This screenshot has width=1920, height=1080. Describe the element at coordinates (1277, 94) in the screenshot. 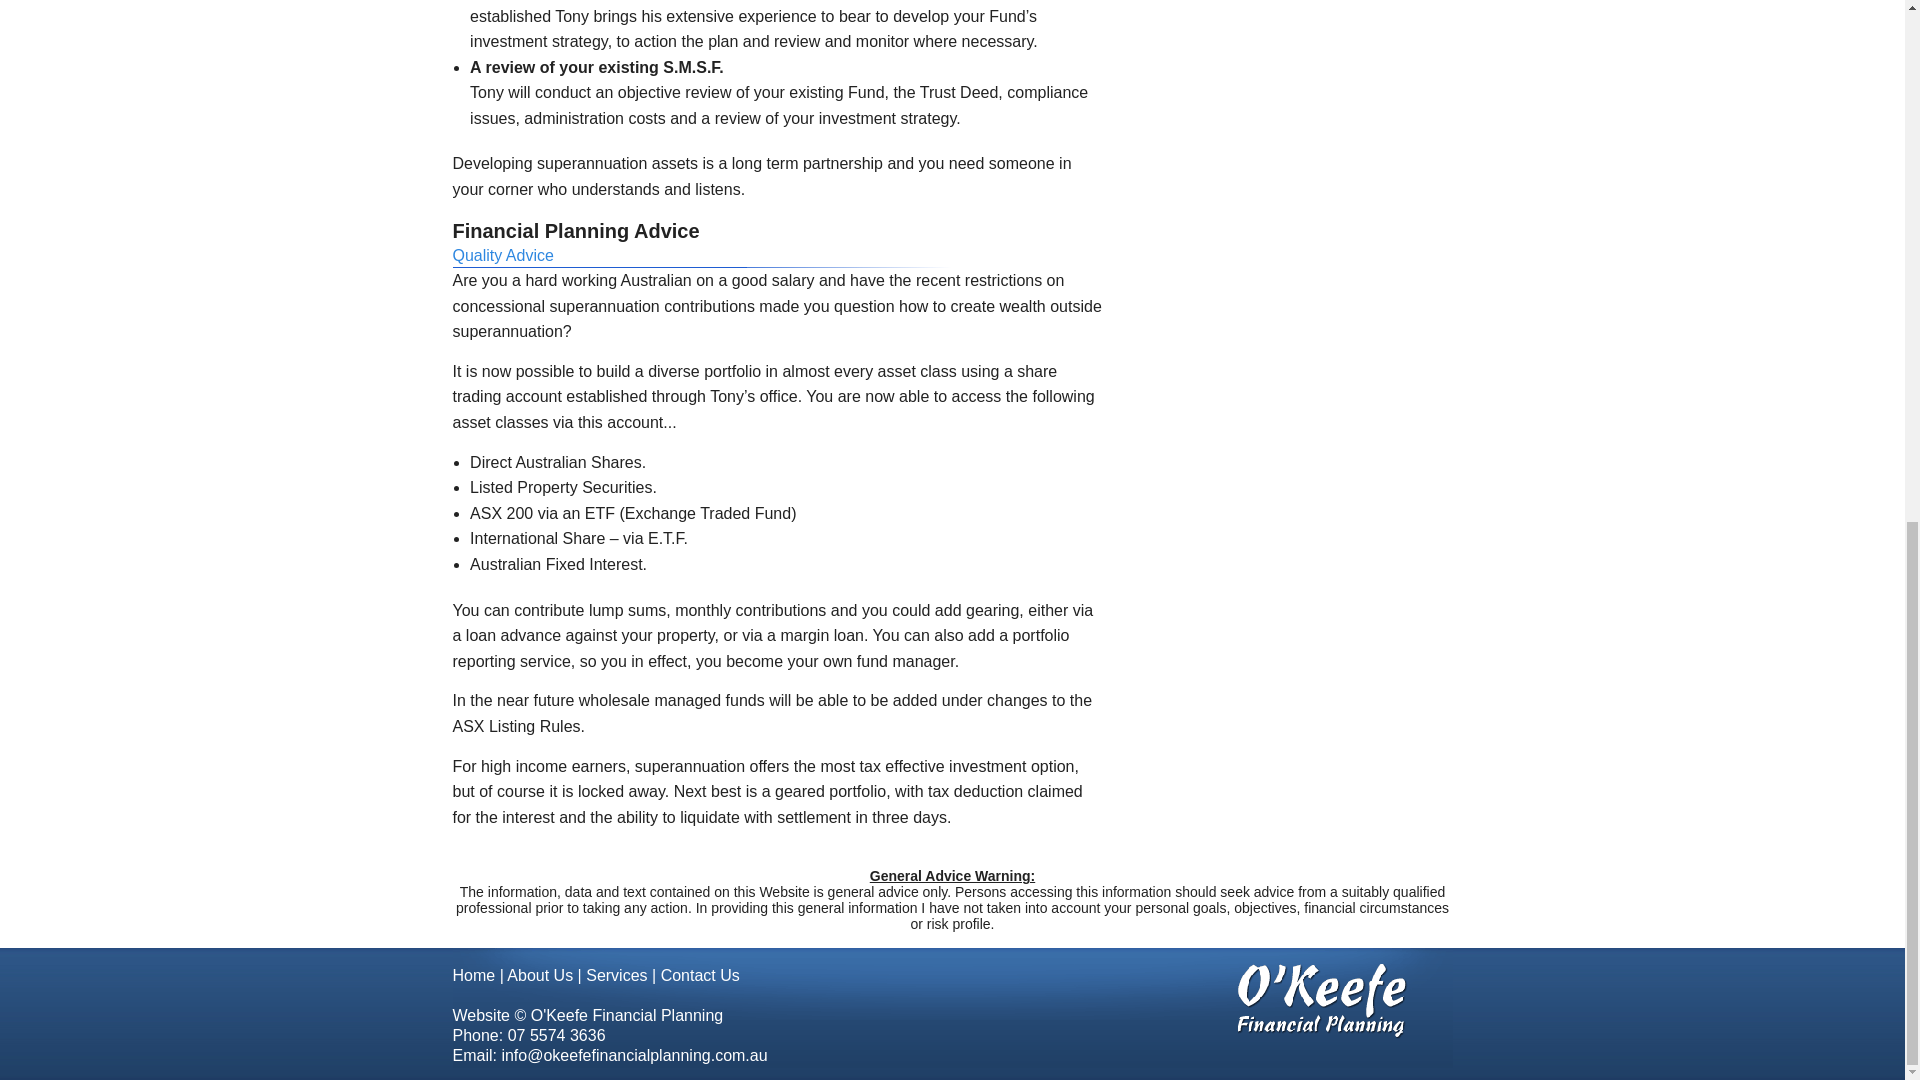

I see `Superannuation` at that location.